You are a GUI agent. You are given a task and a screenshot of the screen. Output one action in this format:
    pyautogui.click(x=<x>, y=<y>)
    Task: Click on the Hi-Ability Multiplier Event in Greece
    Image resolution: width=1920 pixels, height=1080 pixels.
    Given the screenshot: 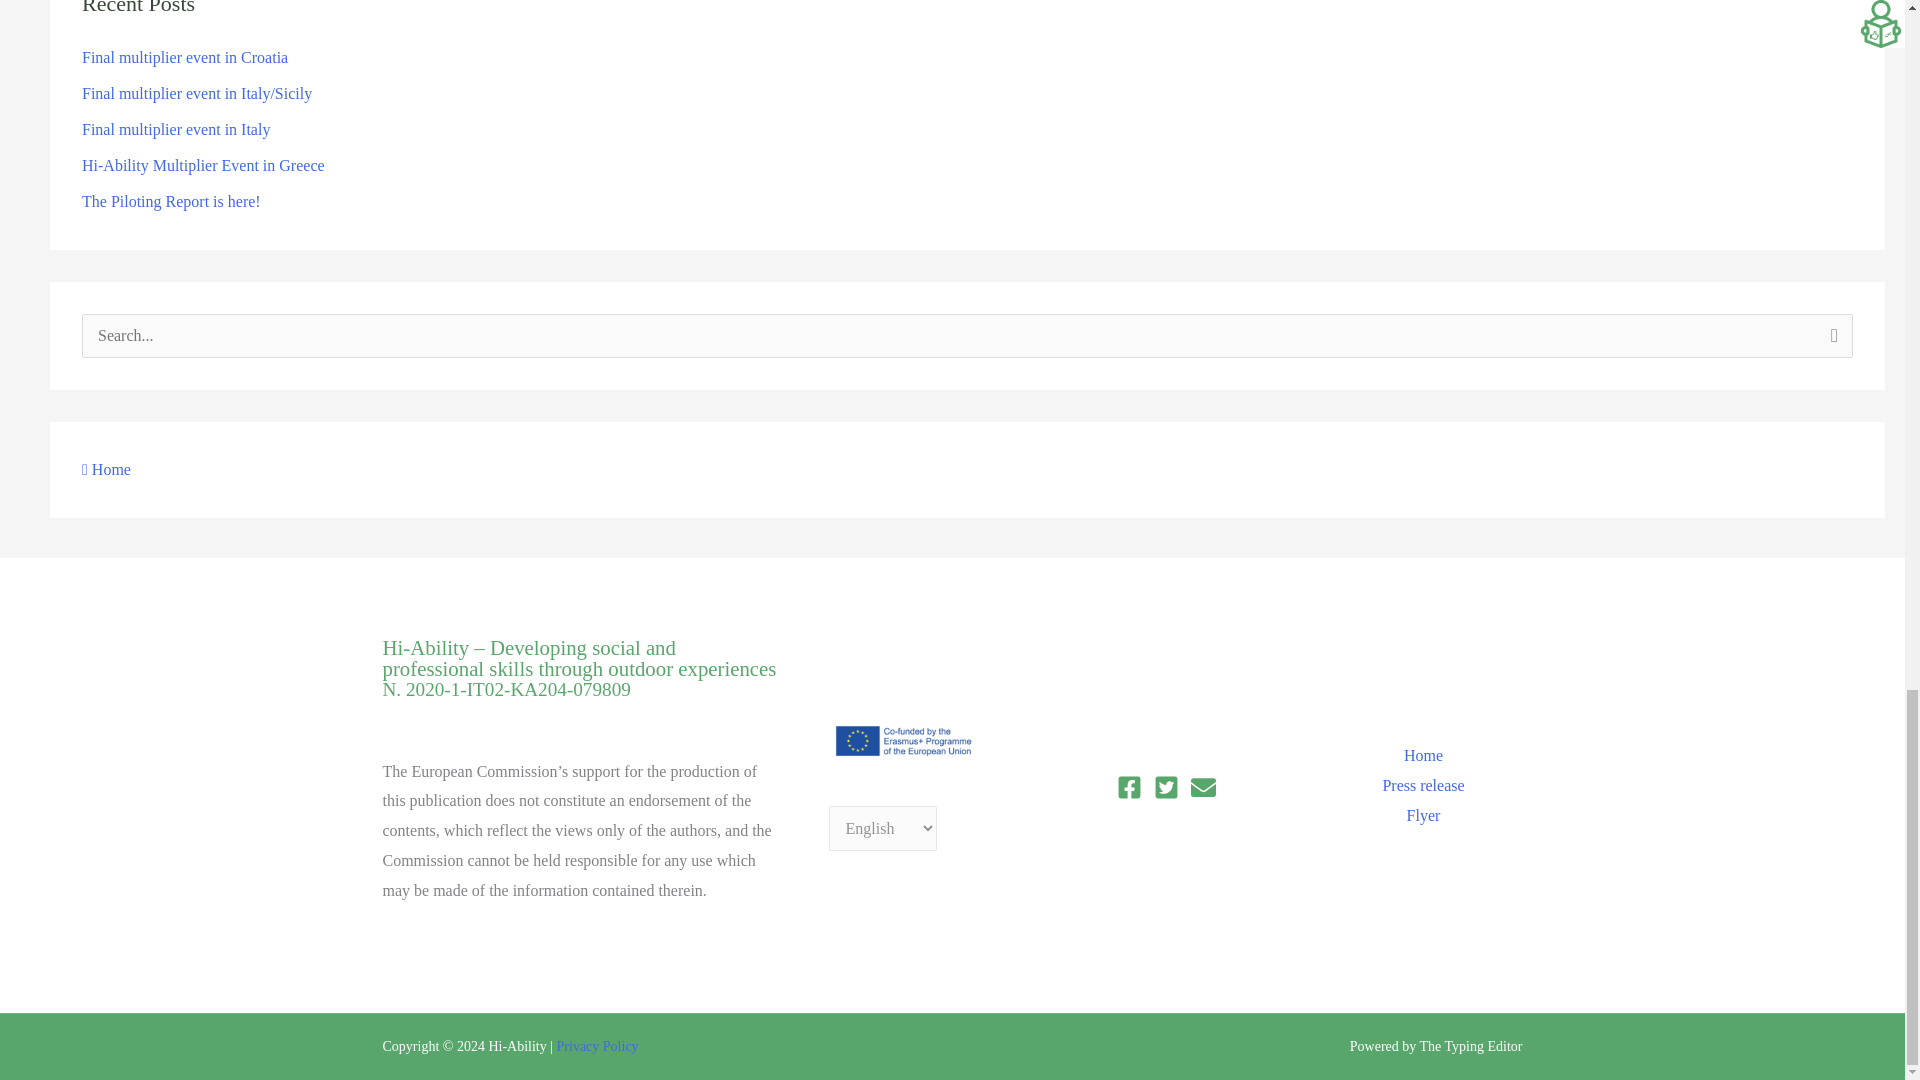 What is the action you would take?
    pyautogui.click(x=203, y=164)
    